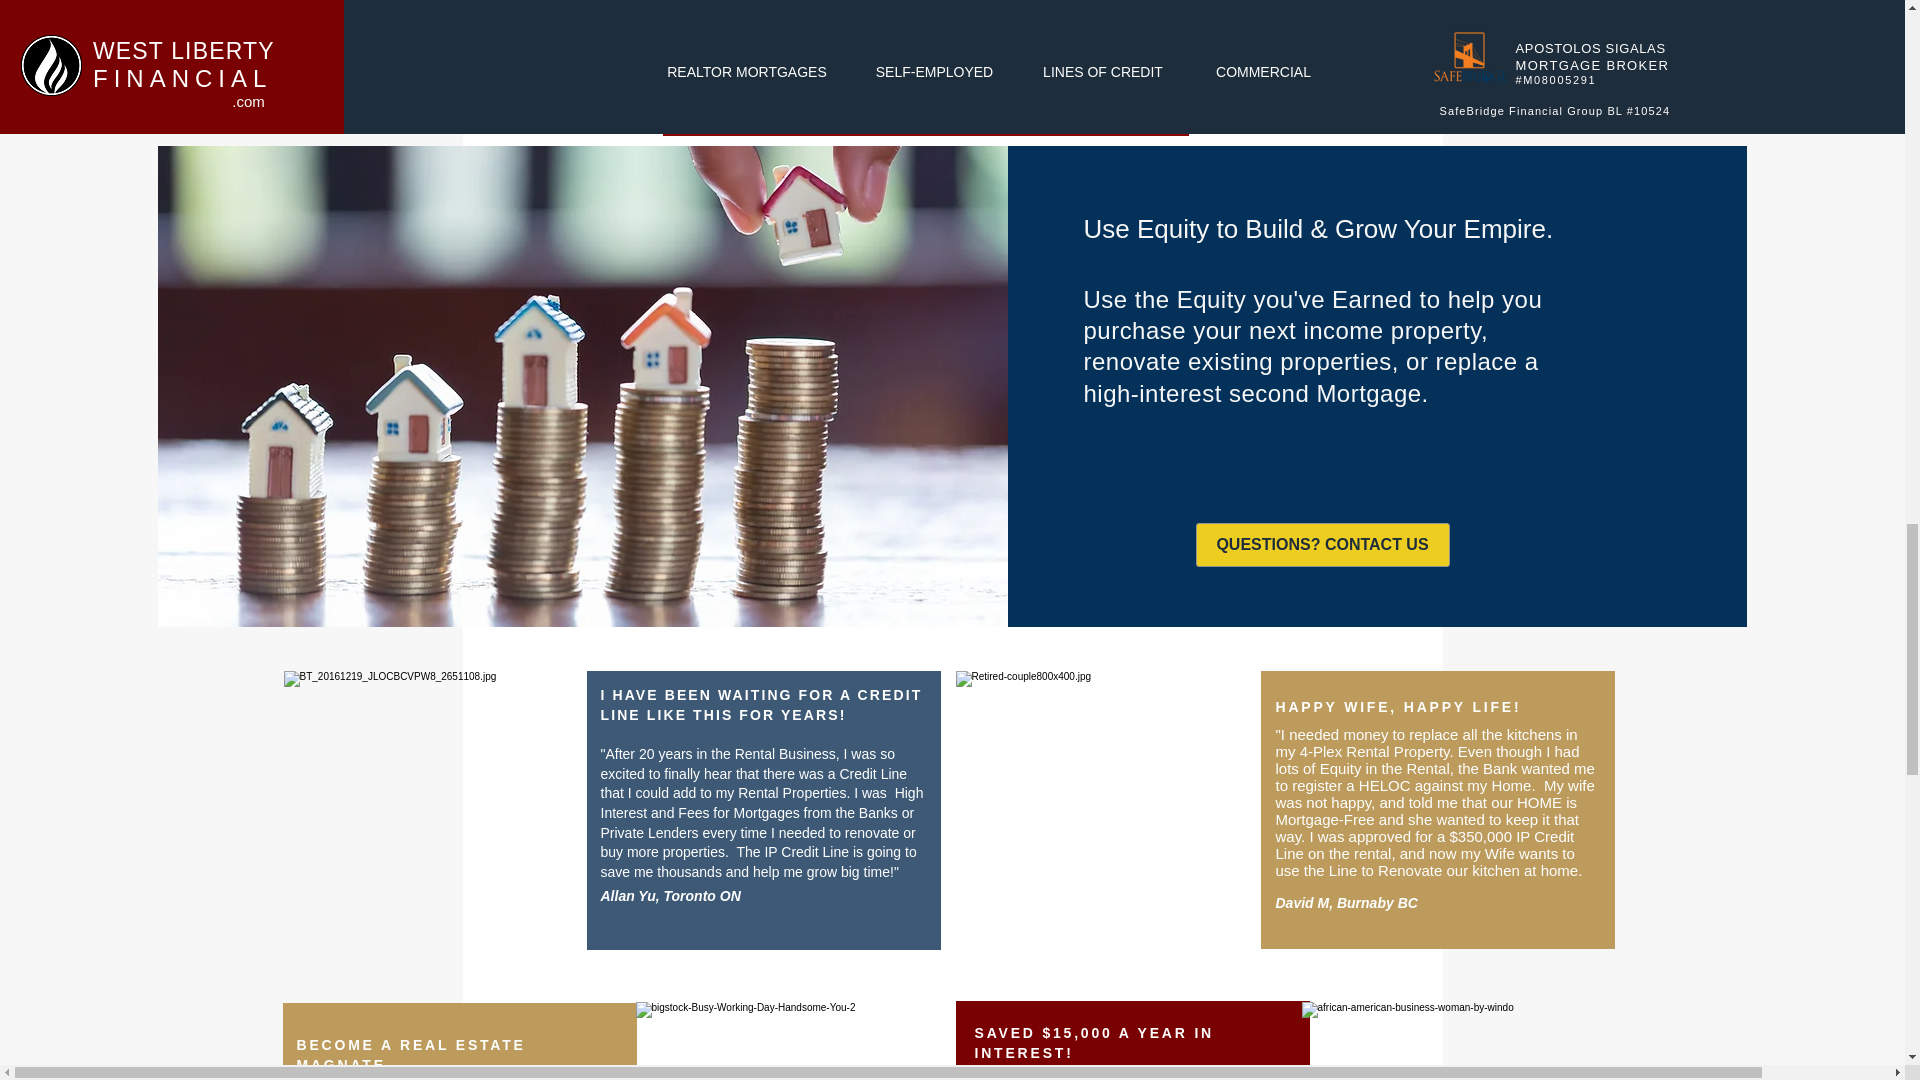 The width and height of the screenshot is (1920, 1080). Describe the element at coordinates (925, 110) in the screenshot. I see `Download Application Form` at that location.